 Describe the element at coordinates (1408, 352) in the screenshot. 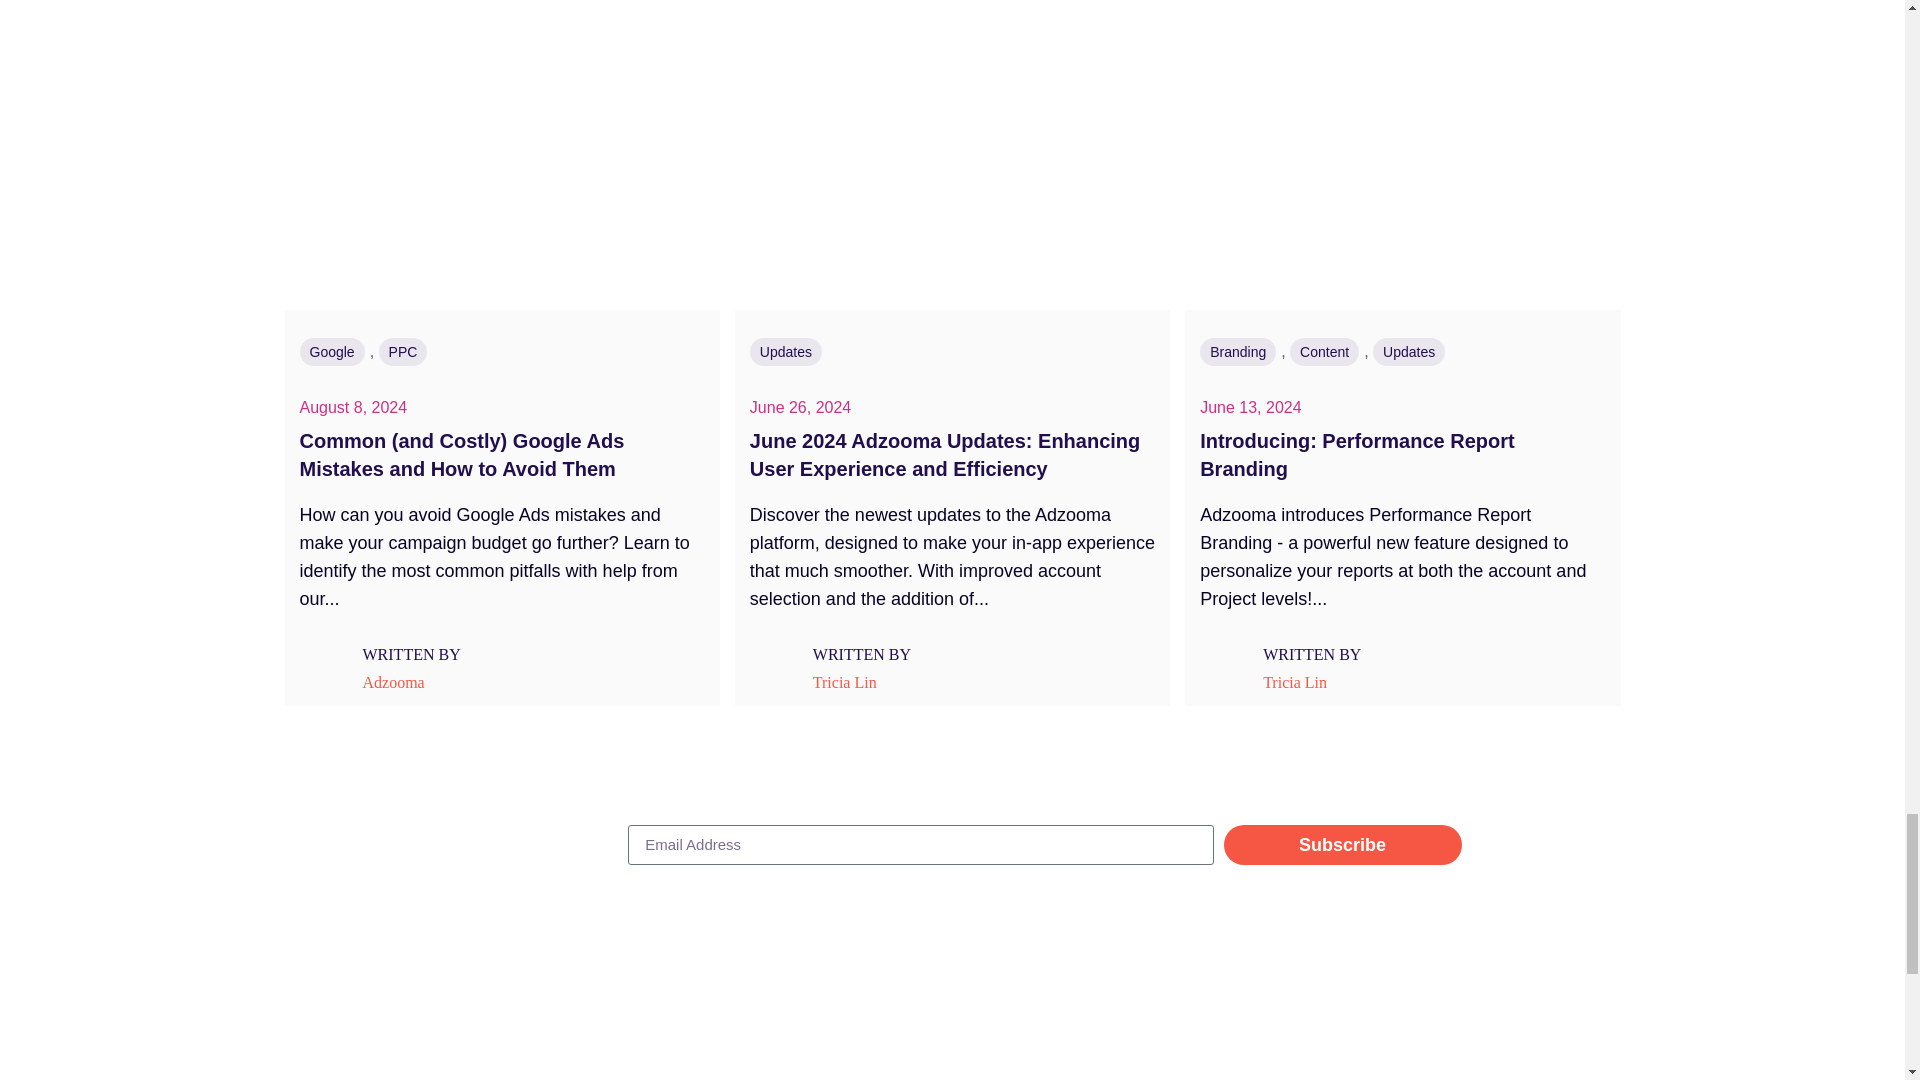

I see `Updates` at that location.